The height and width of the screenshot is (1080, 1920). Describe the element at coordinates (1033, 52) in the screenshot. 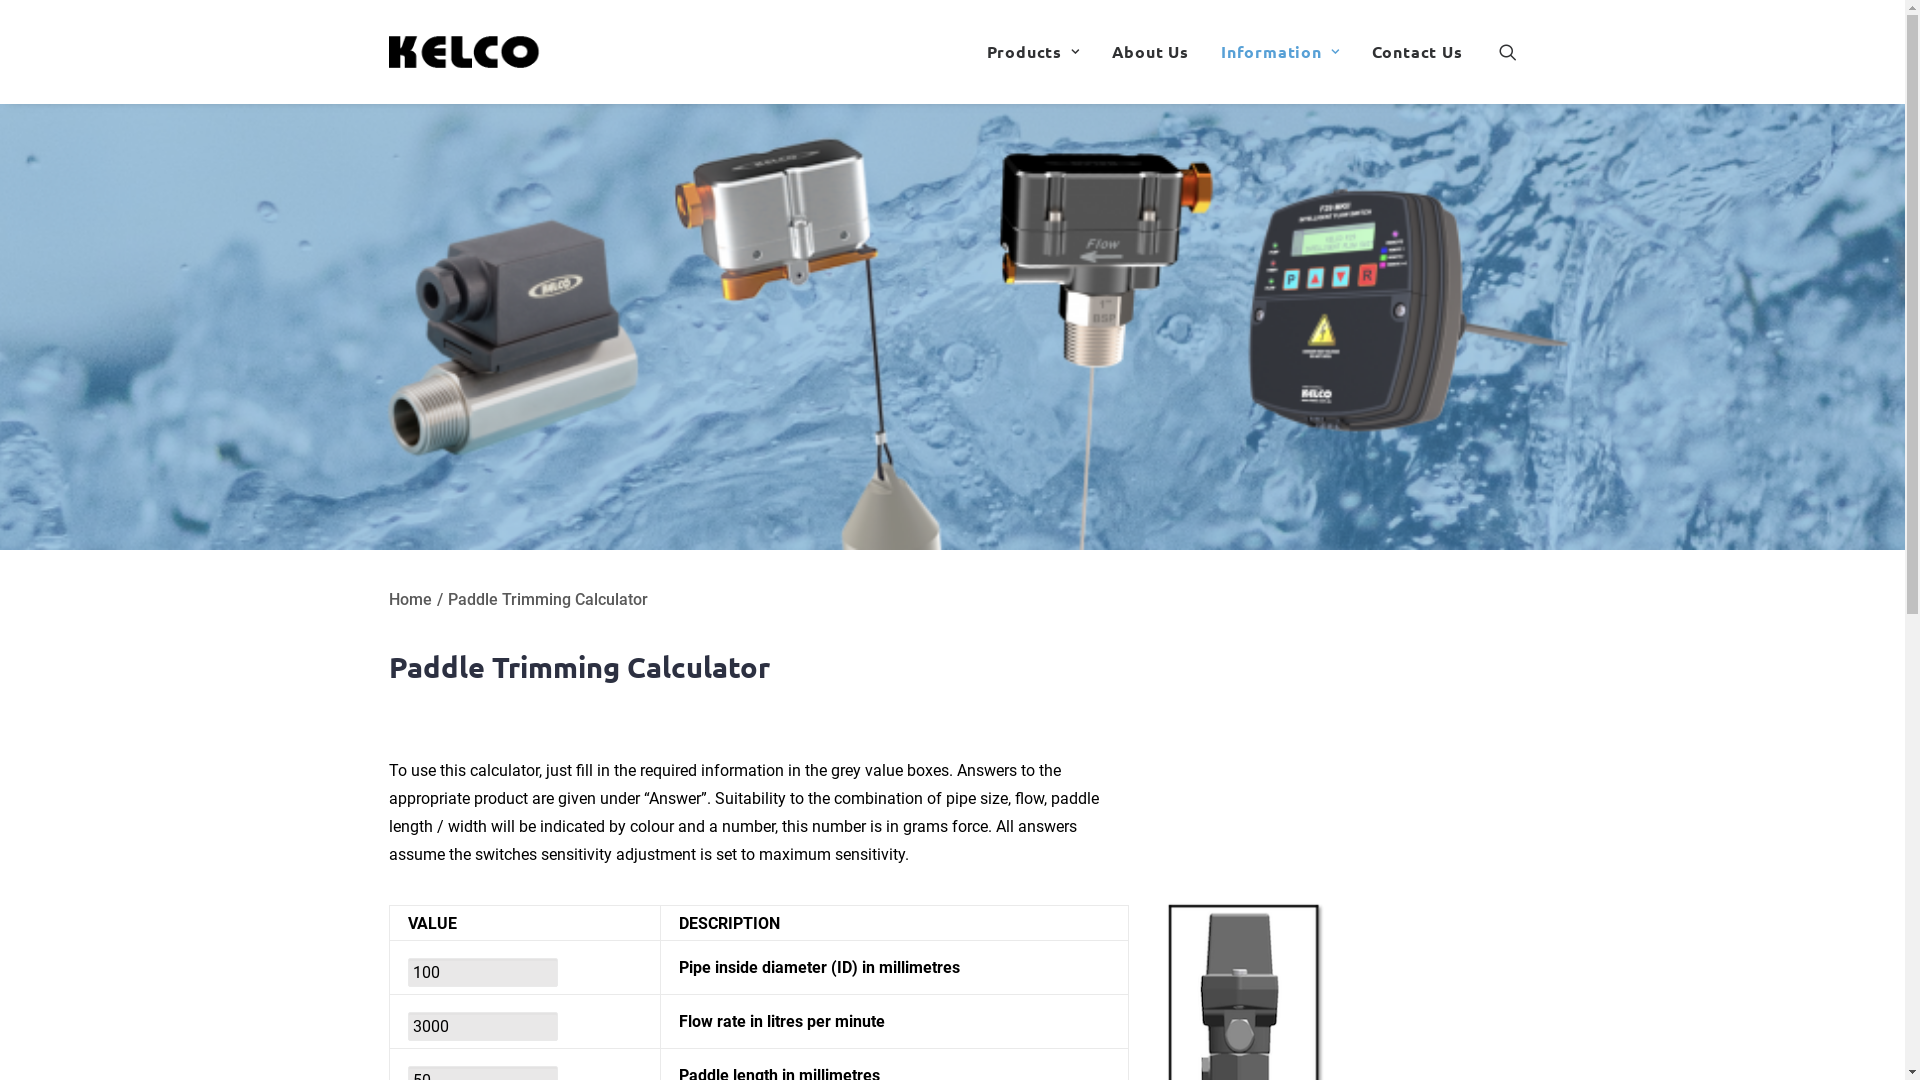

I see `Products` at that location.